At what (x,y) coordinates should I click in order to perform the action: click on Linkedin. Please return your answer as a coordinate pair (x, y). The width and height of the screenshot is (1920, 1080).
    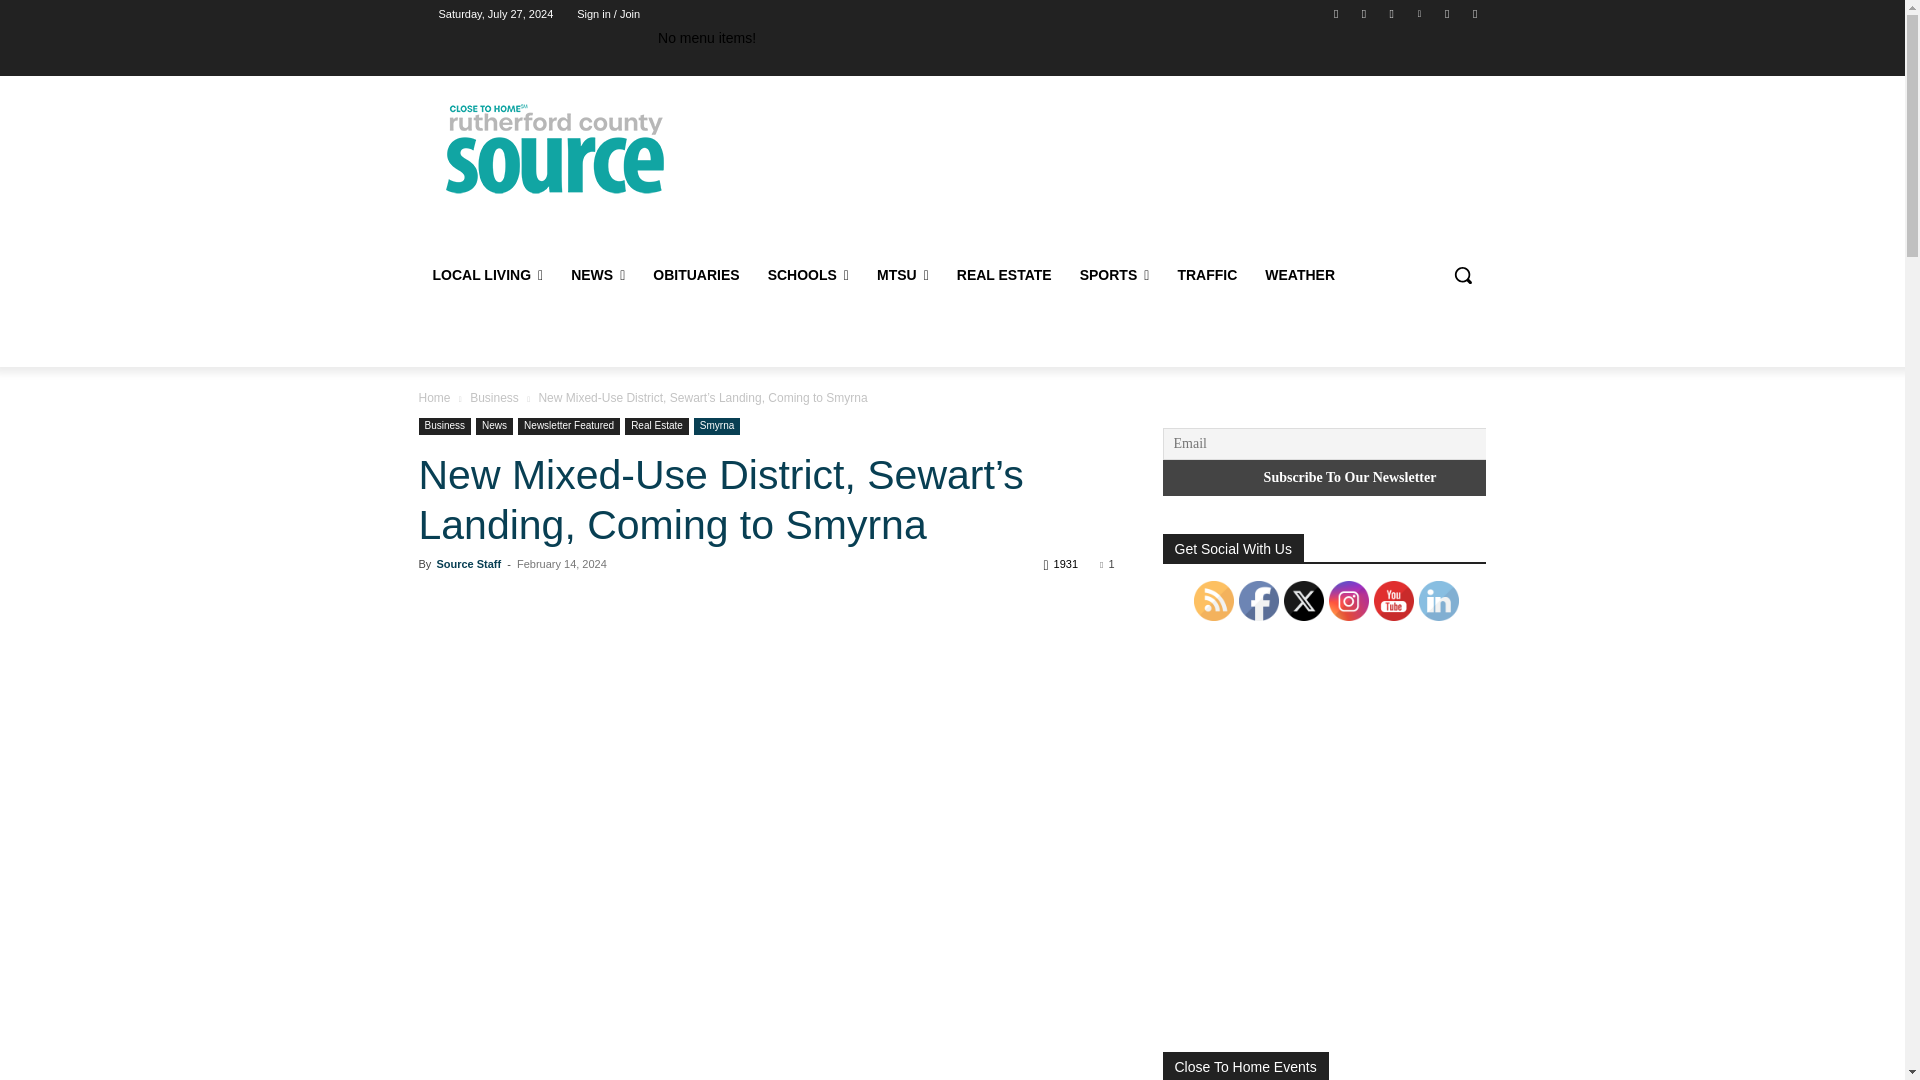
    Looking at the image, I should click on (1418, 13).